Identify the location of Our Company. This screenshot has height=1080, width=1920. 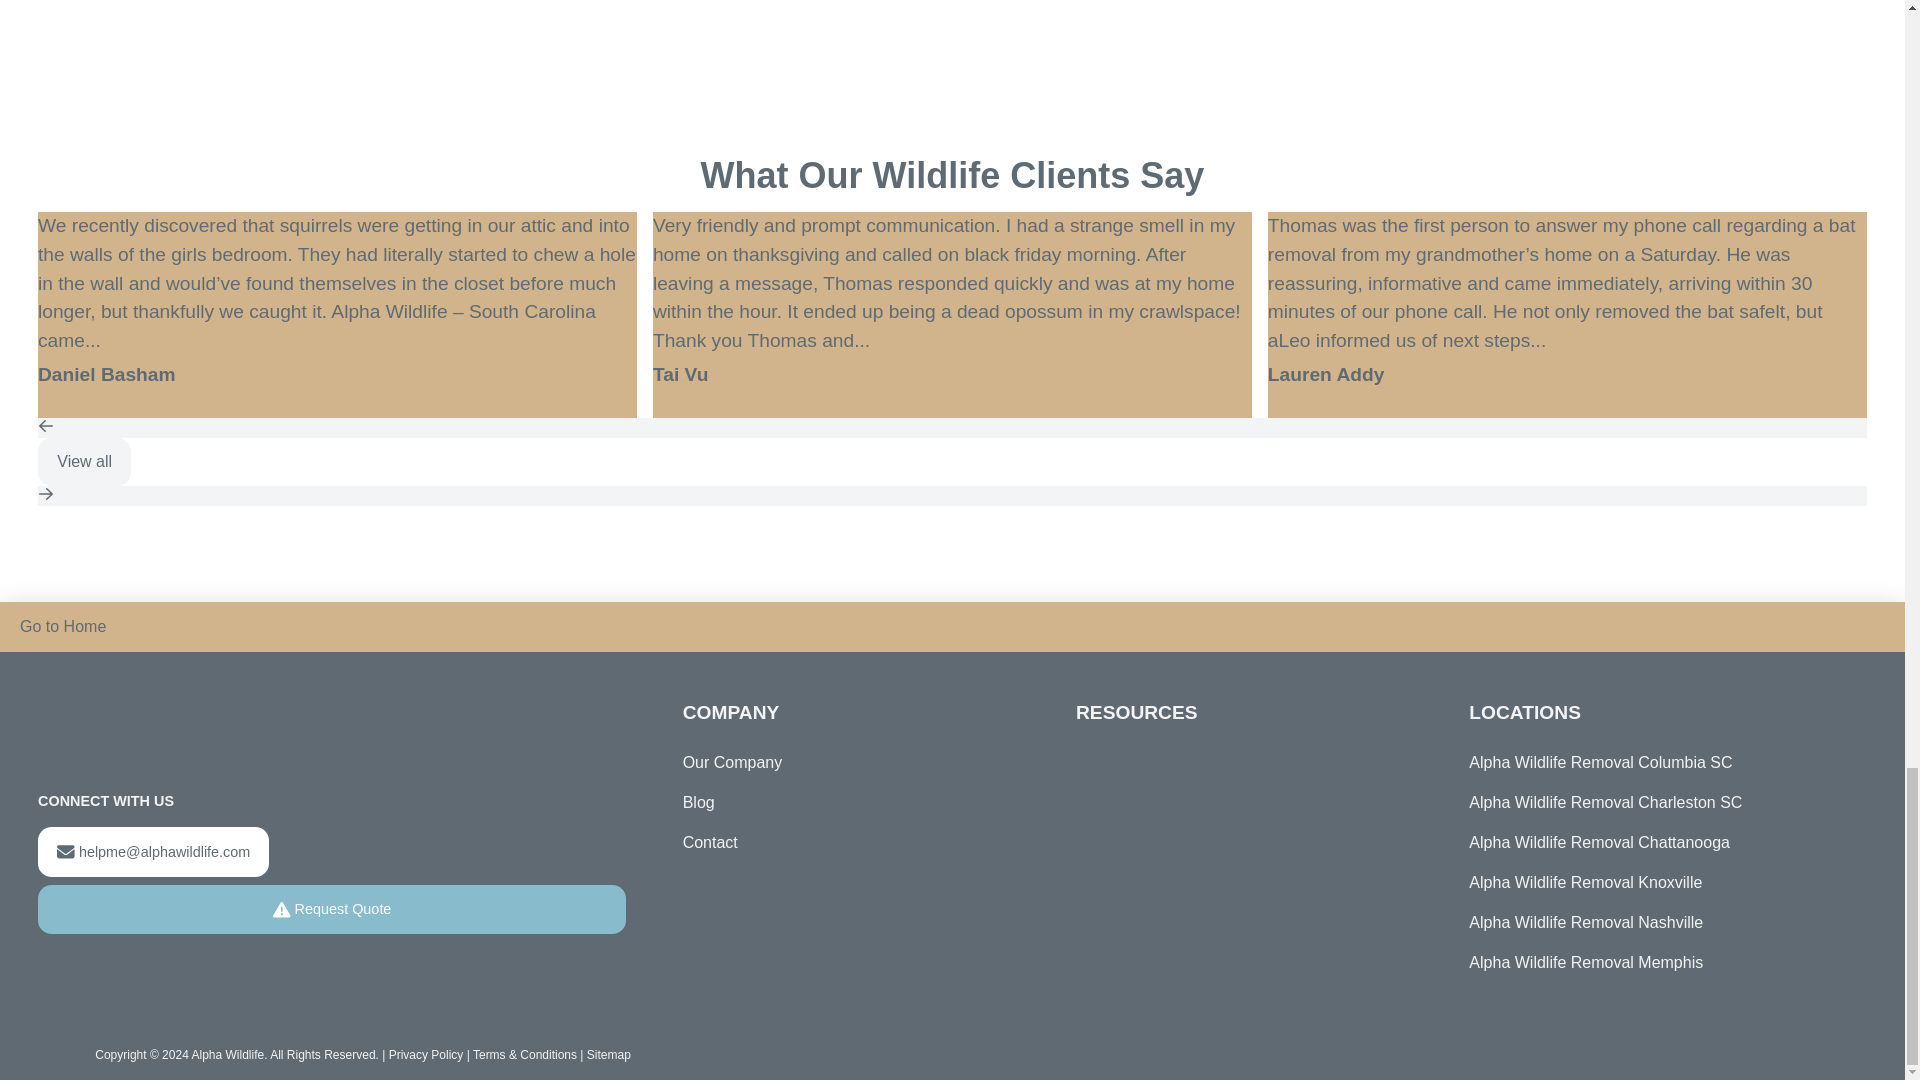
(733, 763).